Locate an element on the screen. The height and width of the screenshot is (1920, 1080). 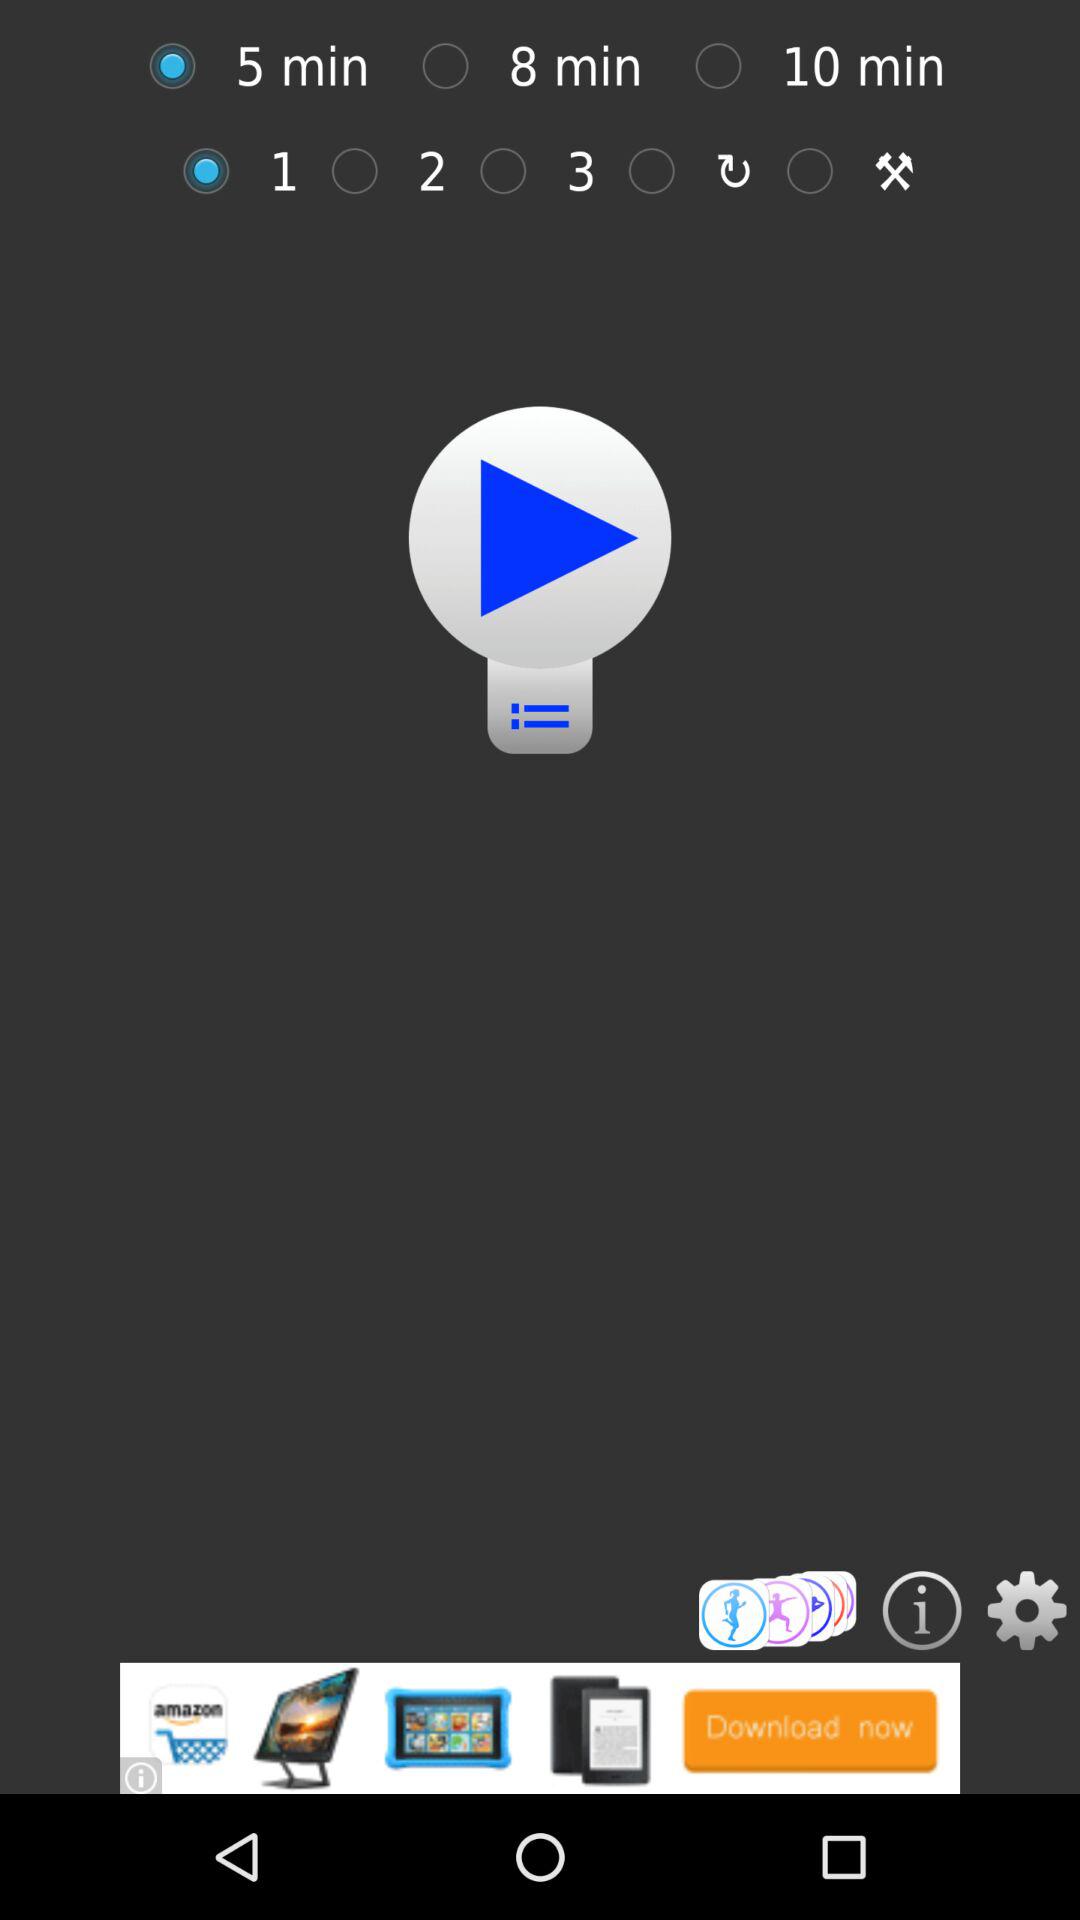
toggle tools is located at coordinates (820, 170).